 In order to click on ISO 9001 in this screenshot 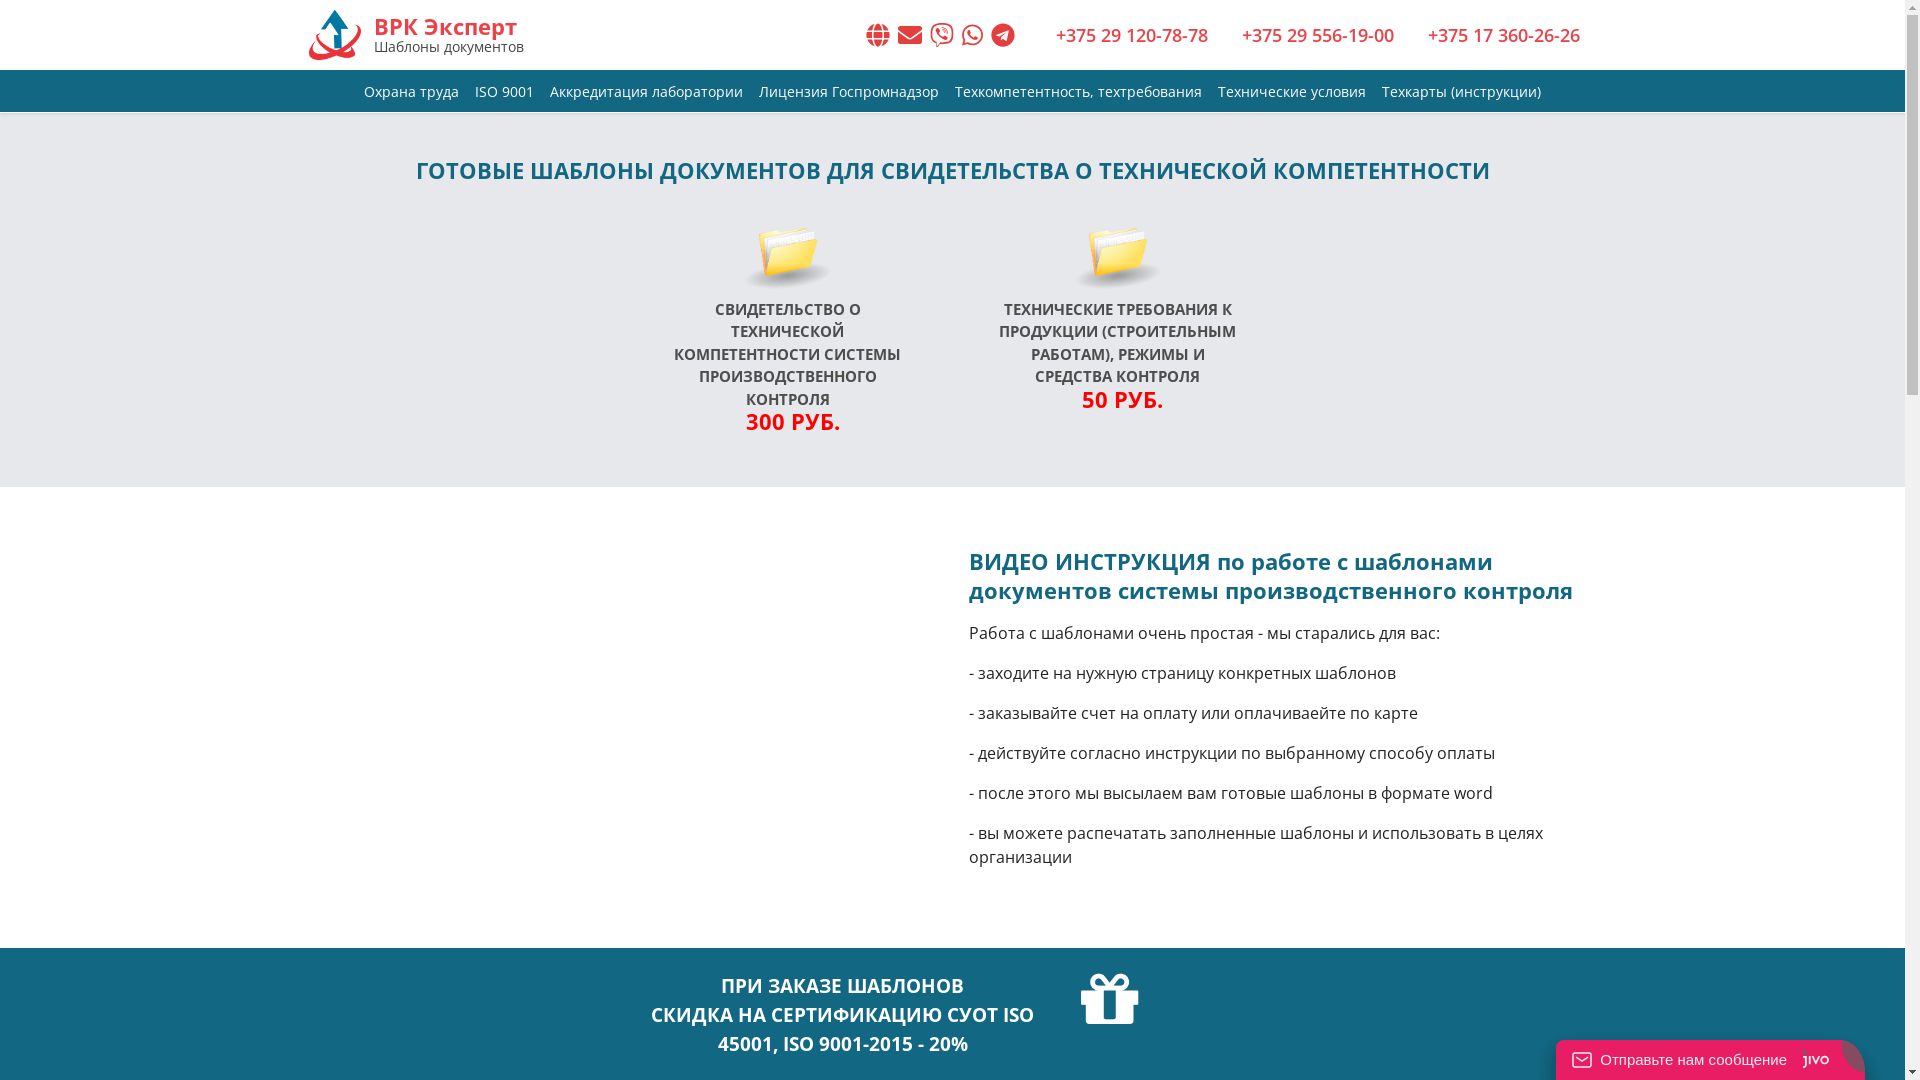, I will do `click(504, 92)`.